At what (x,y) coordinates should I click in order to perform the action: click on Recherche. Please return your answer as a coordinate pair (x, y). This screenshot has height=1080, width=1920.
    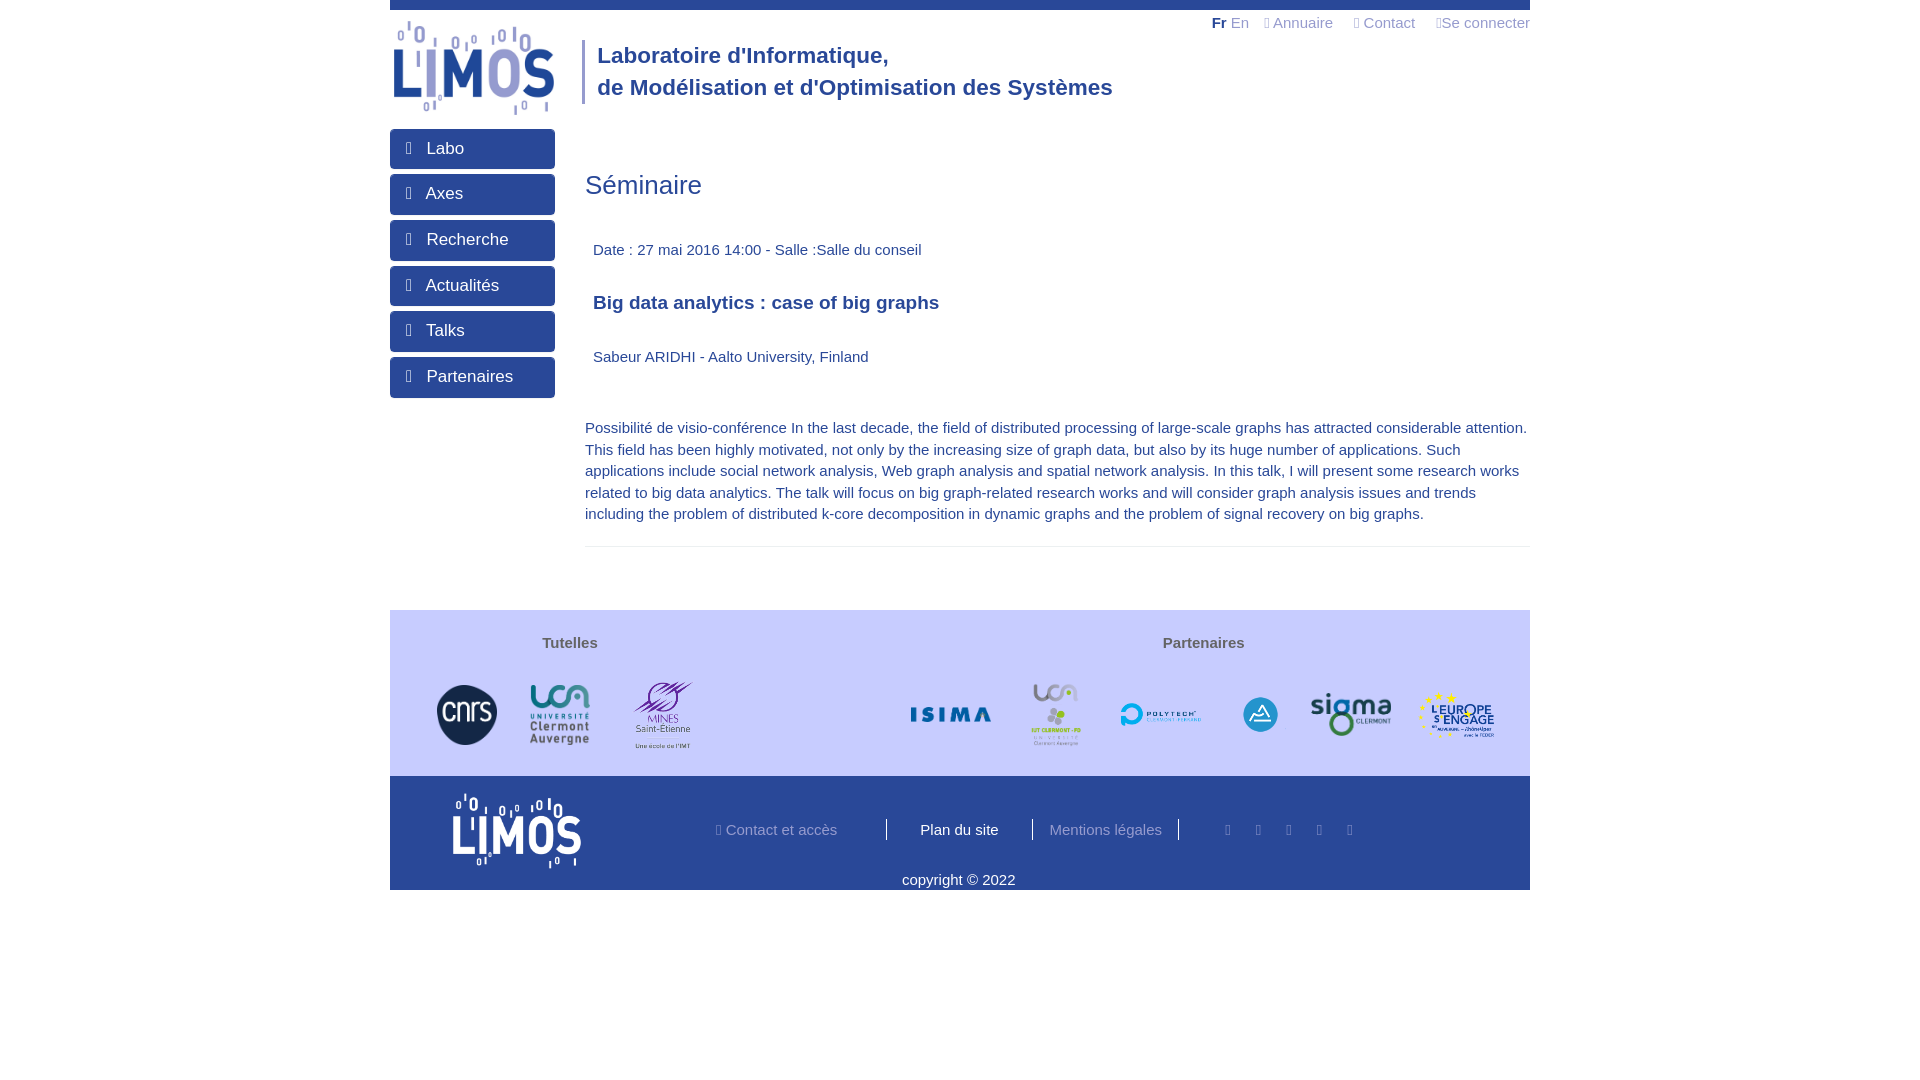
    Looking at the image, I should click on (467, 240).